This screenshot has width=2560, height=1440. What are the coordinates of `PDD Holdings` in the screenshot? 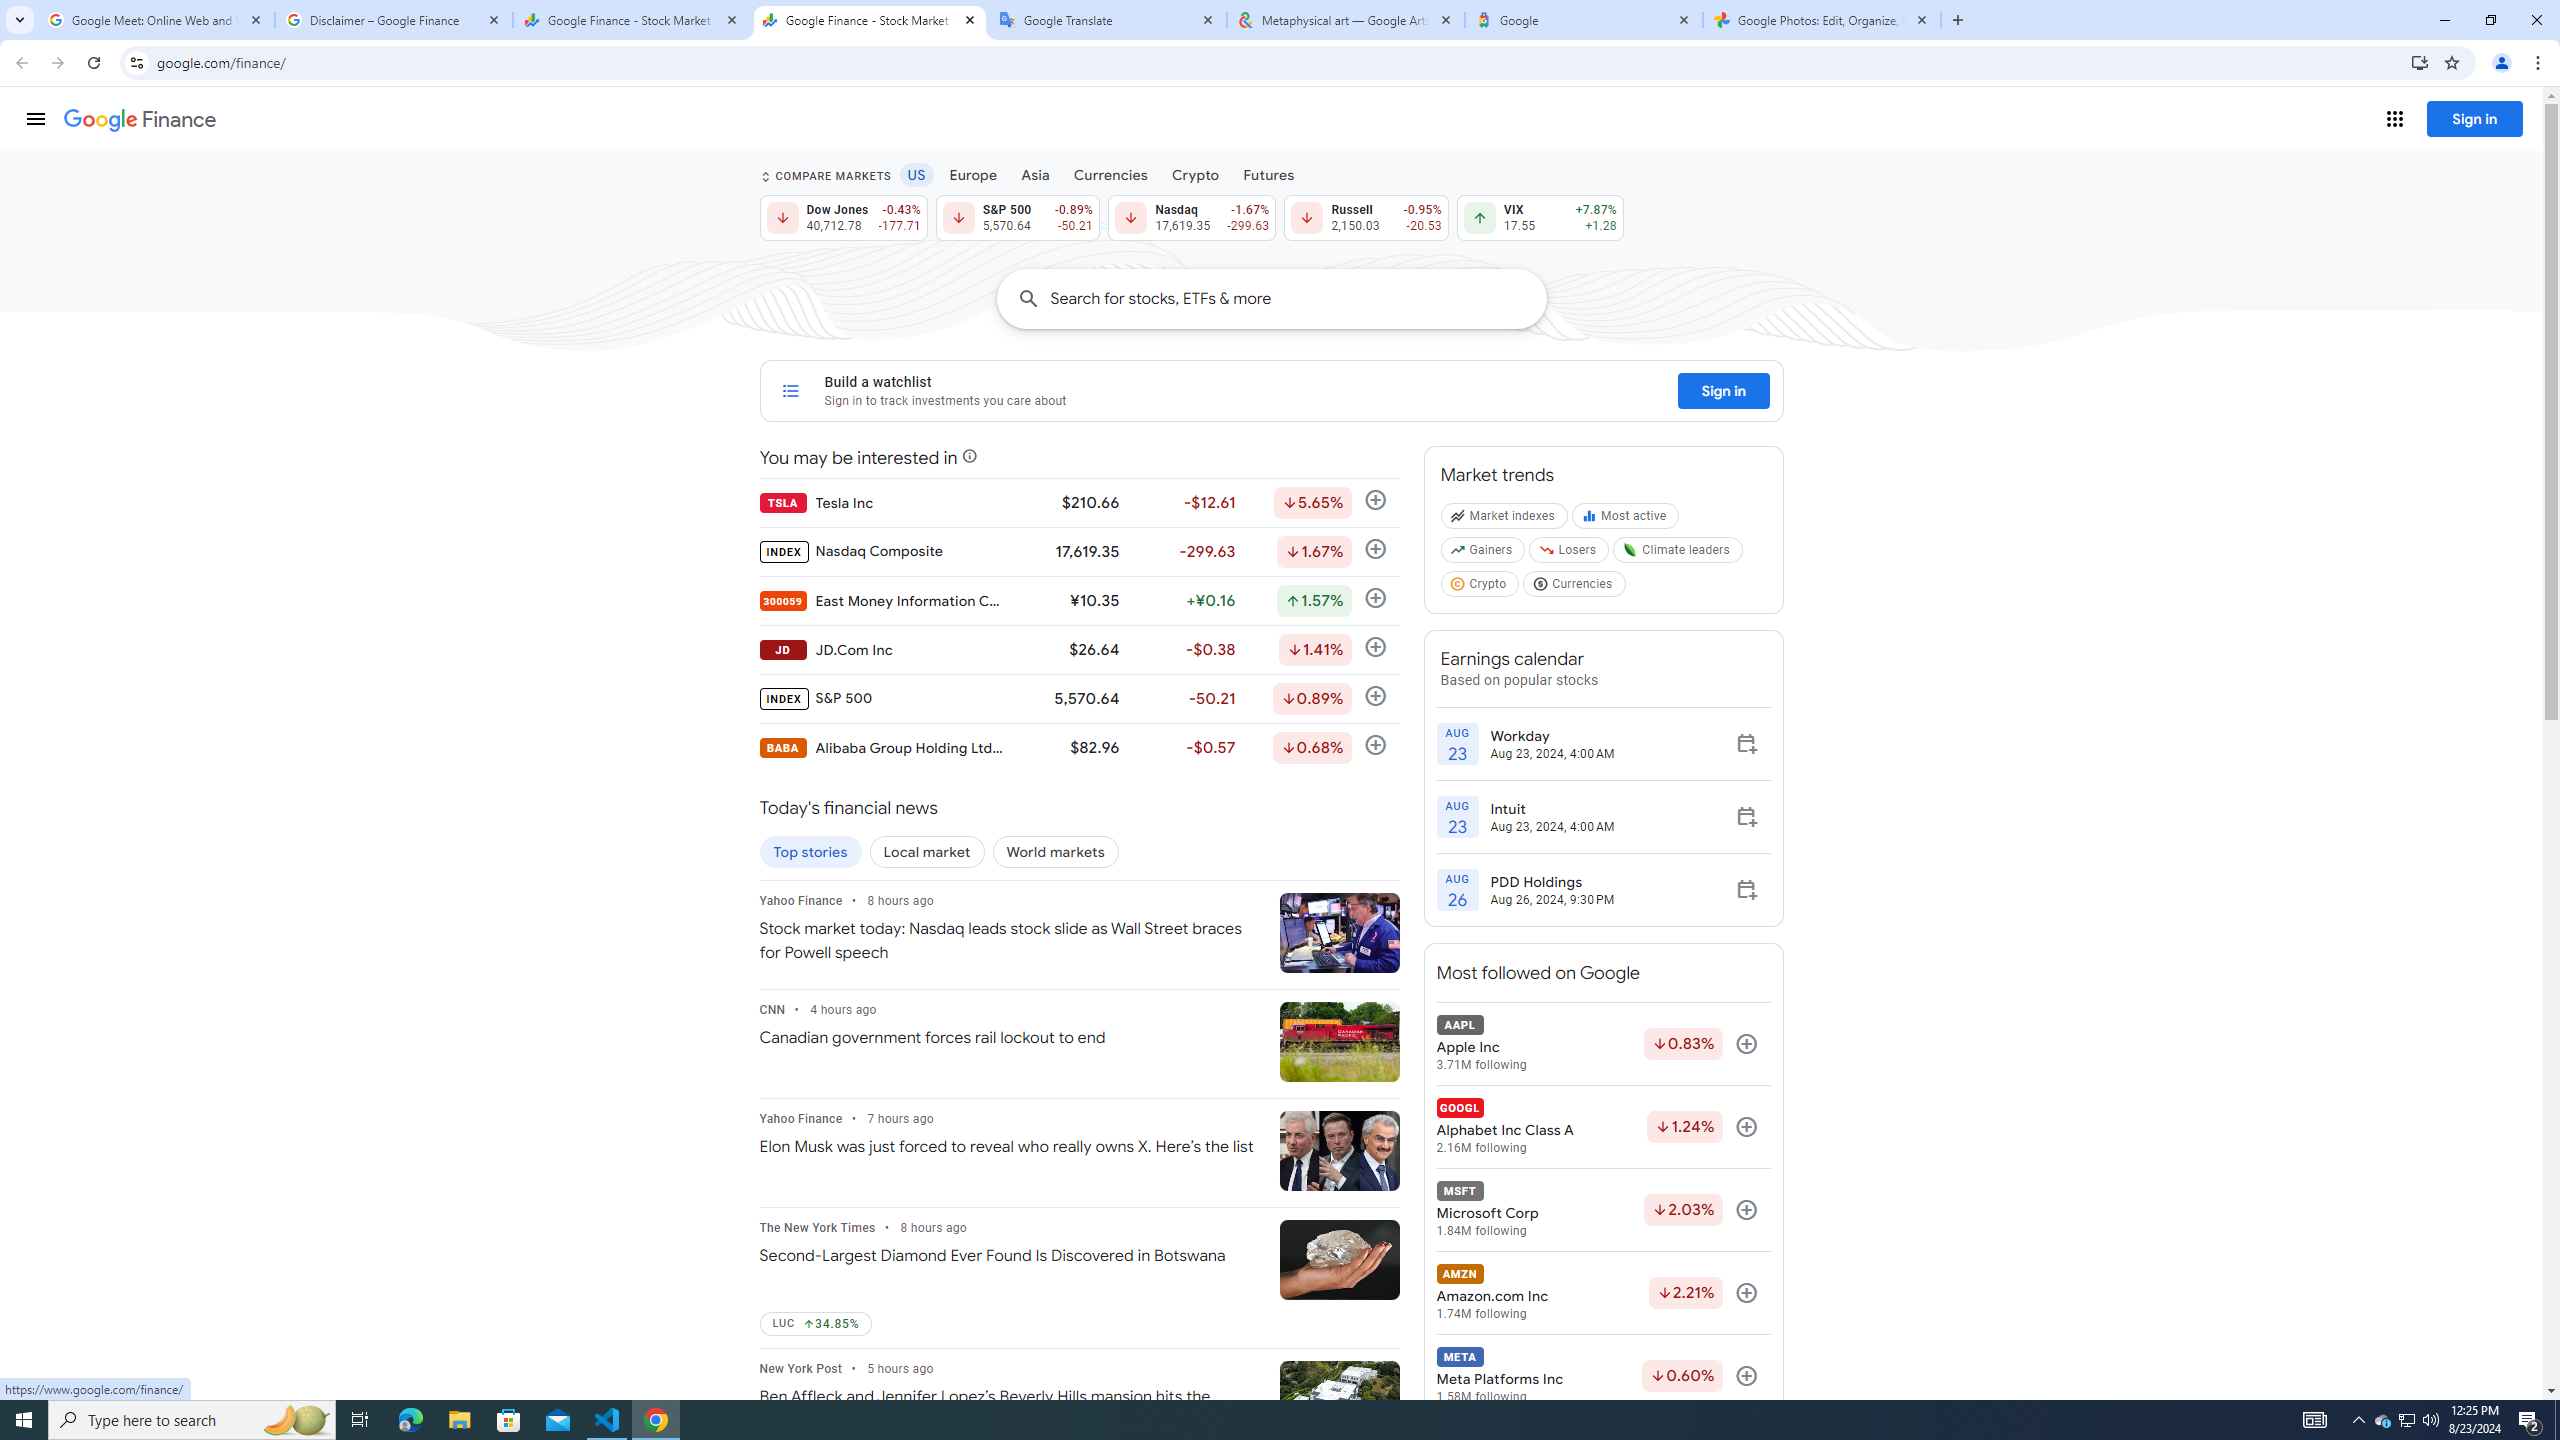 It's located at (1552, 882).